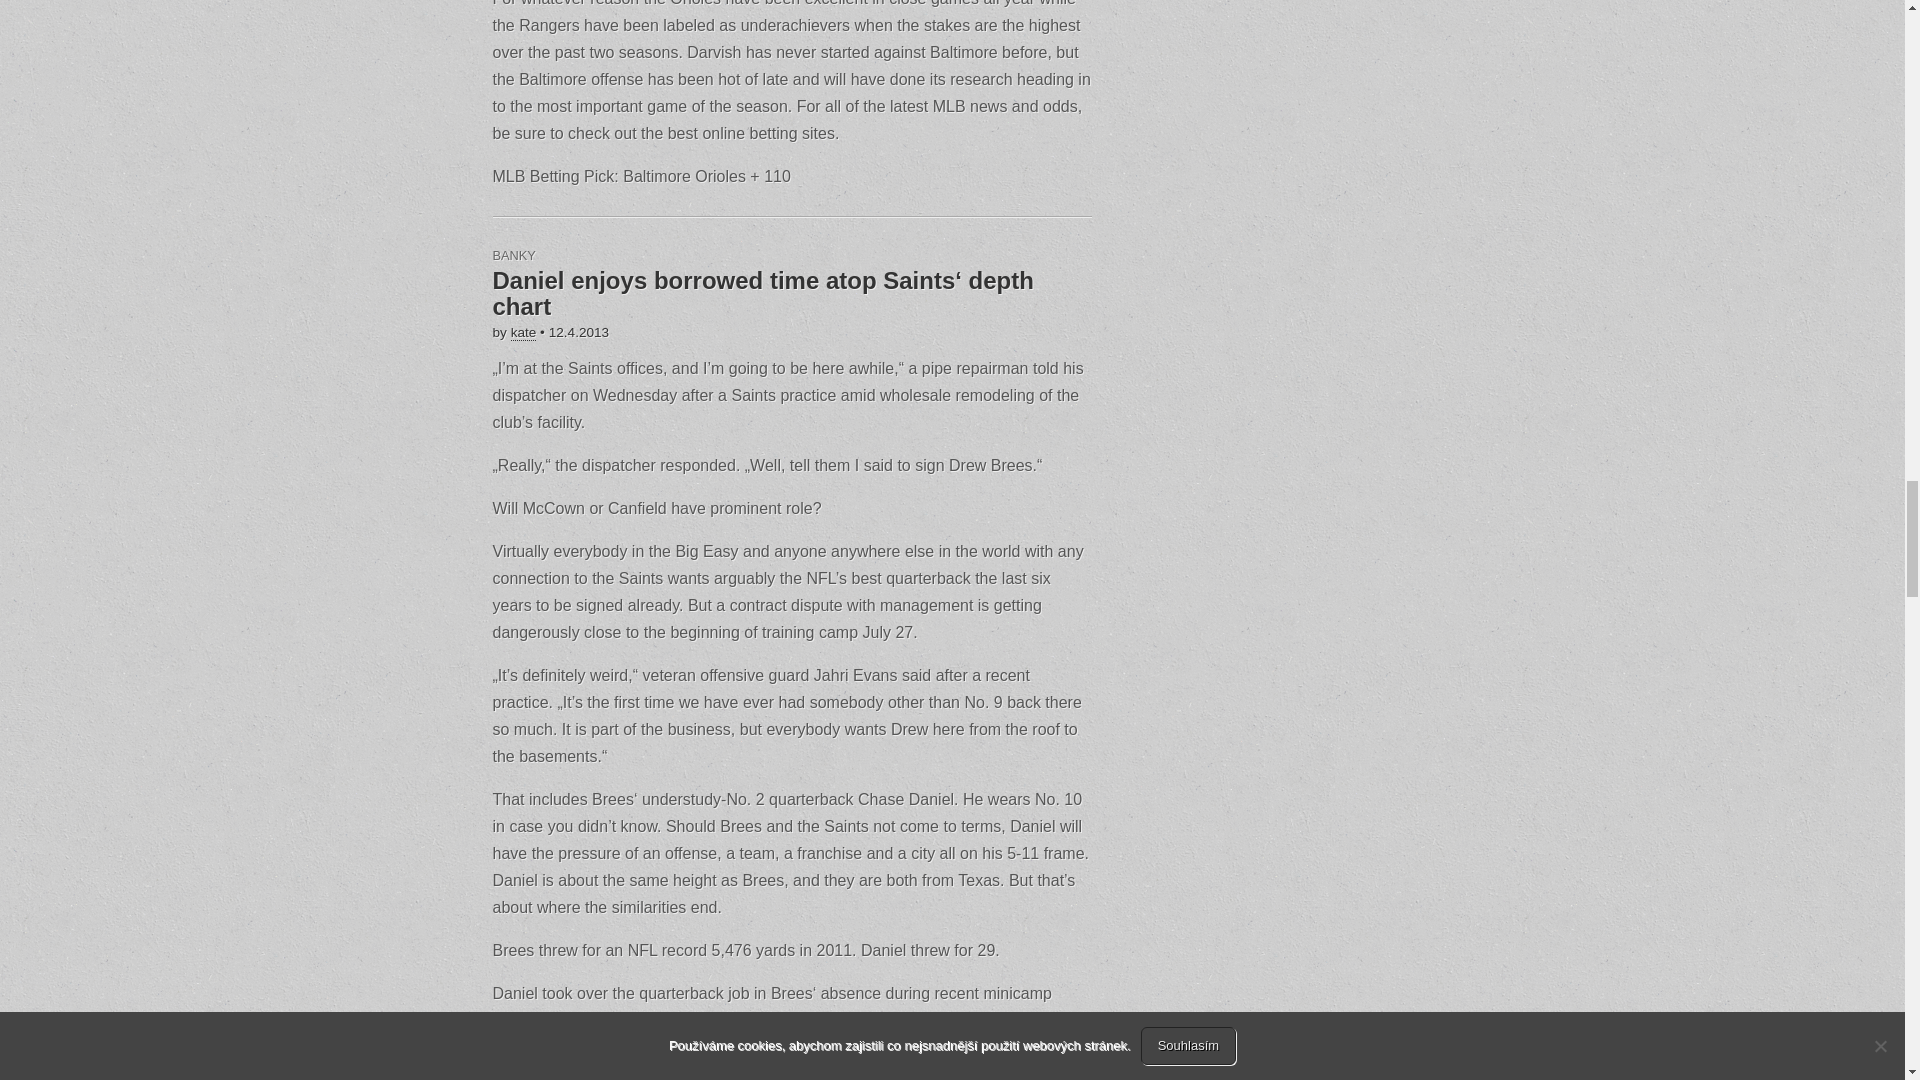 The height and width of the screenshot is (1080, 1920). I want to click on 12.4.2013, so click(578, 332).